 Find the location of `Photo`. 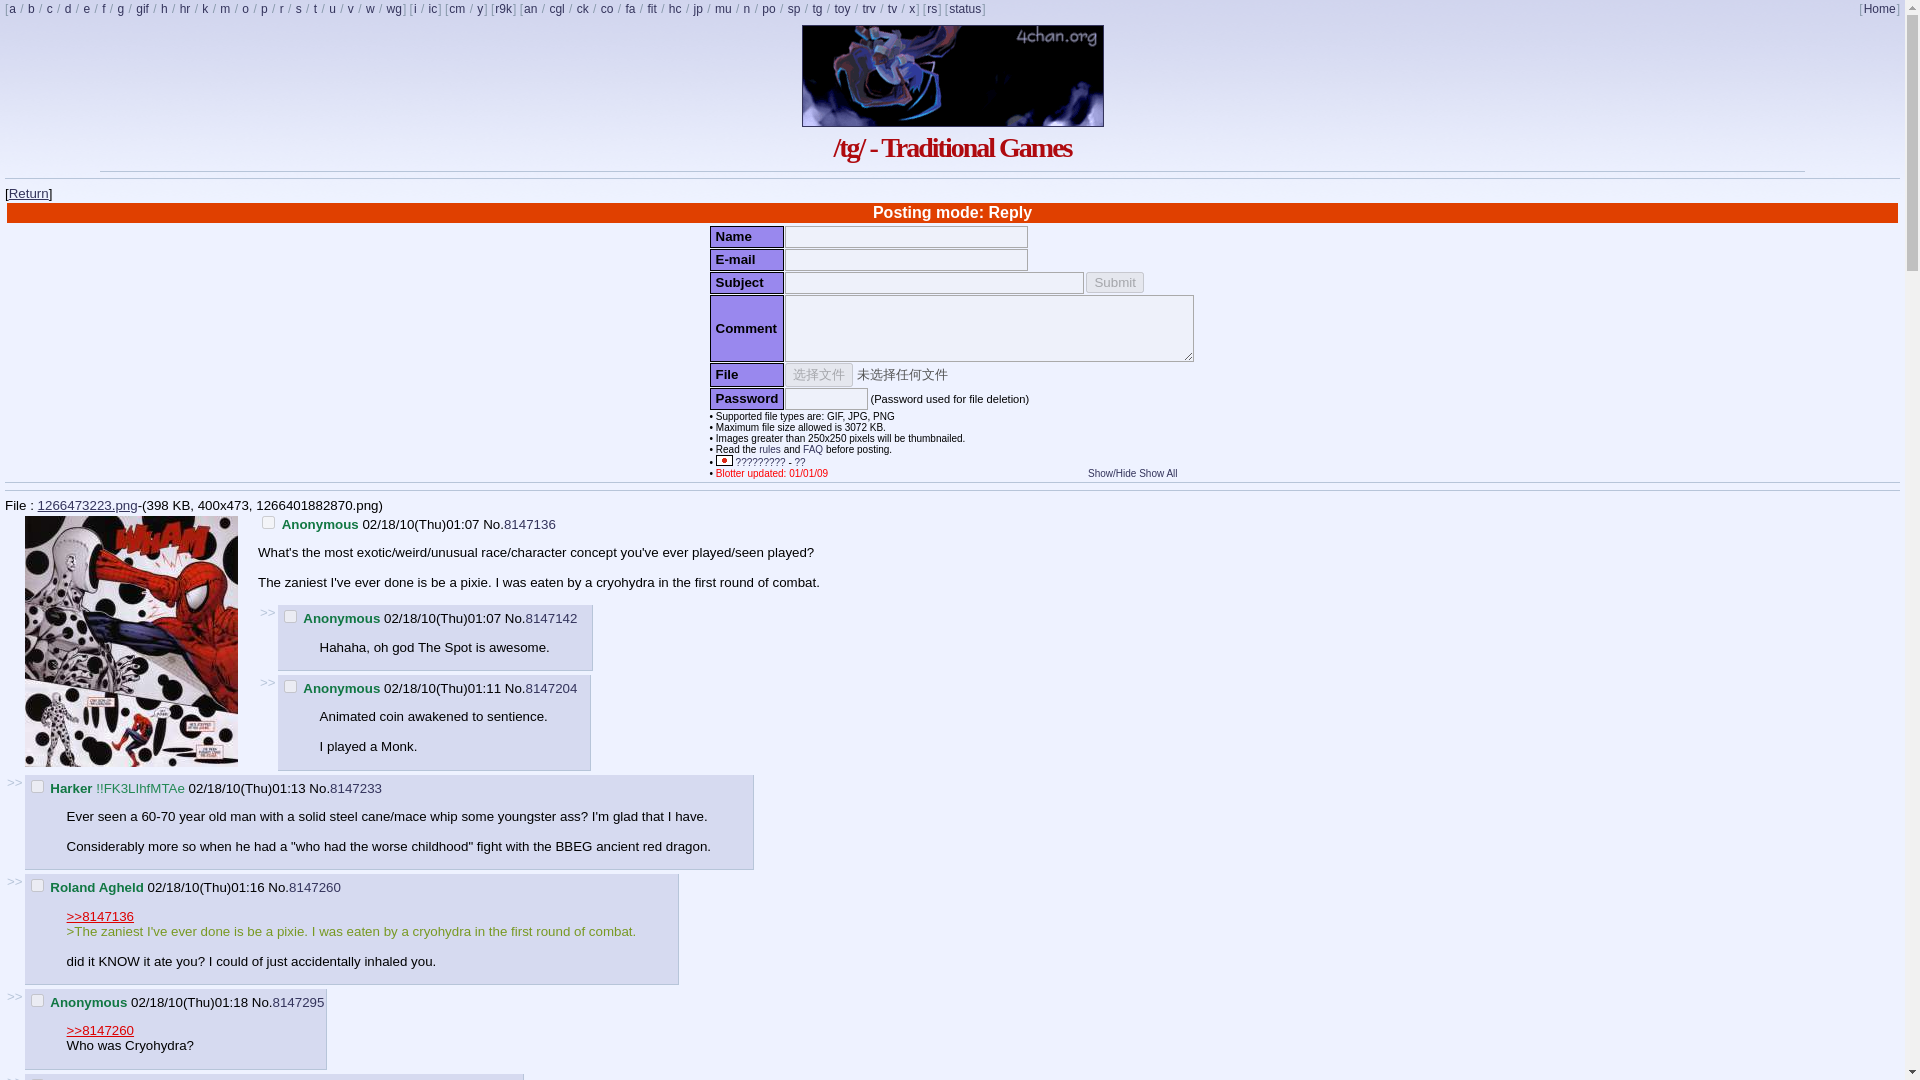

Photo is located at coordinates (264, 9).